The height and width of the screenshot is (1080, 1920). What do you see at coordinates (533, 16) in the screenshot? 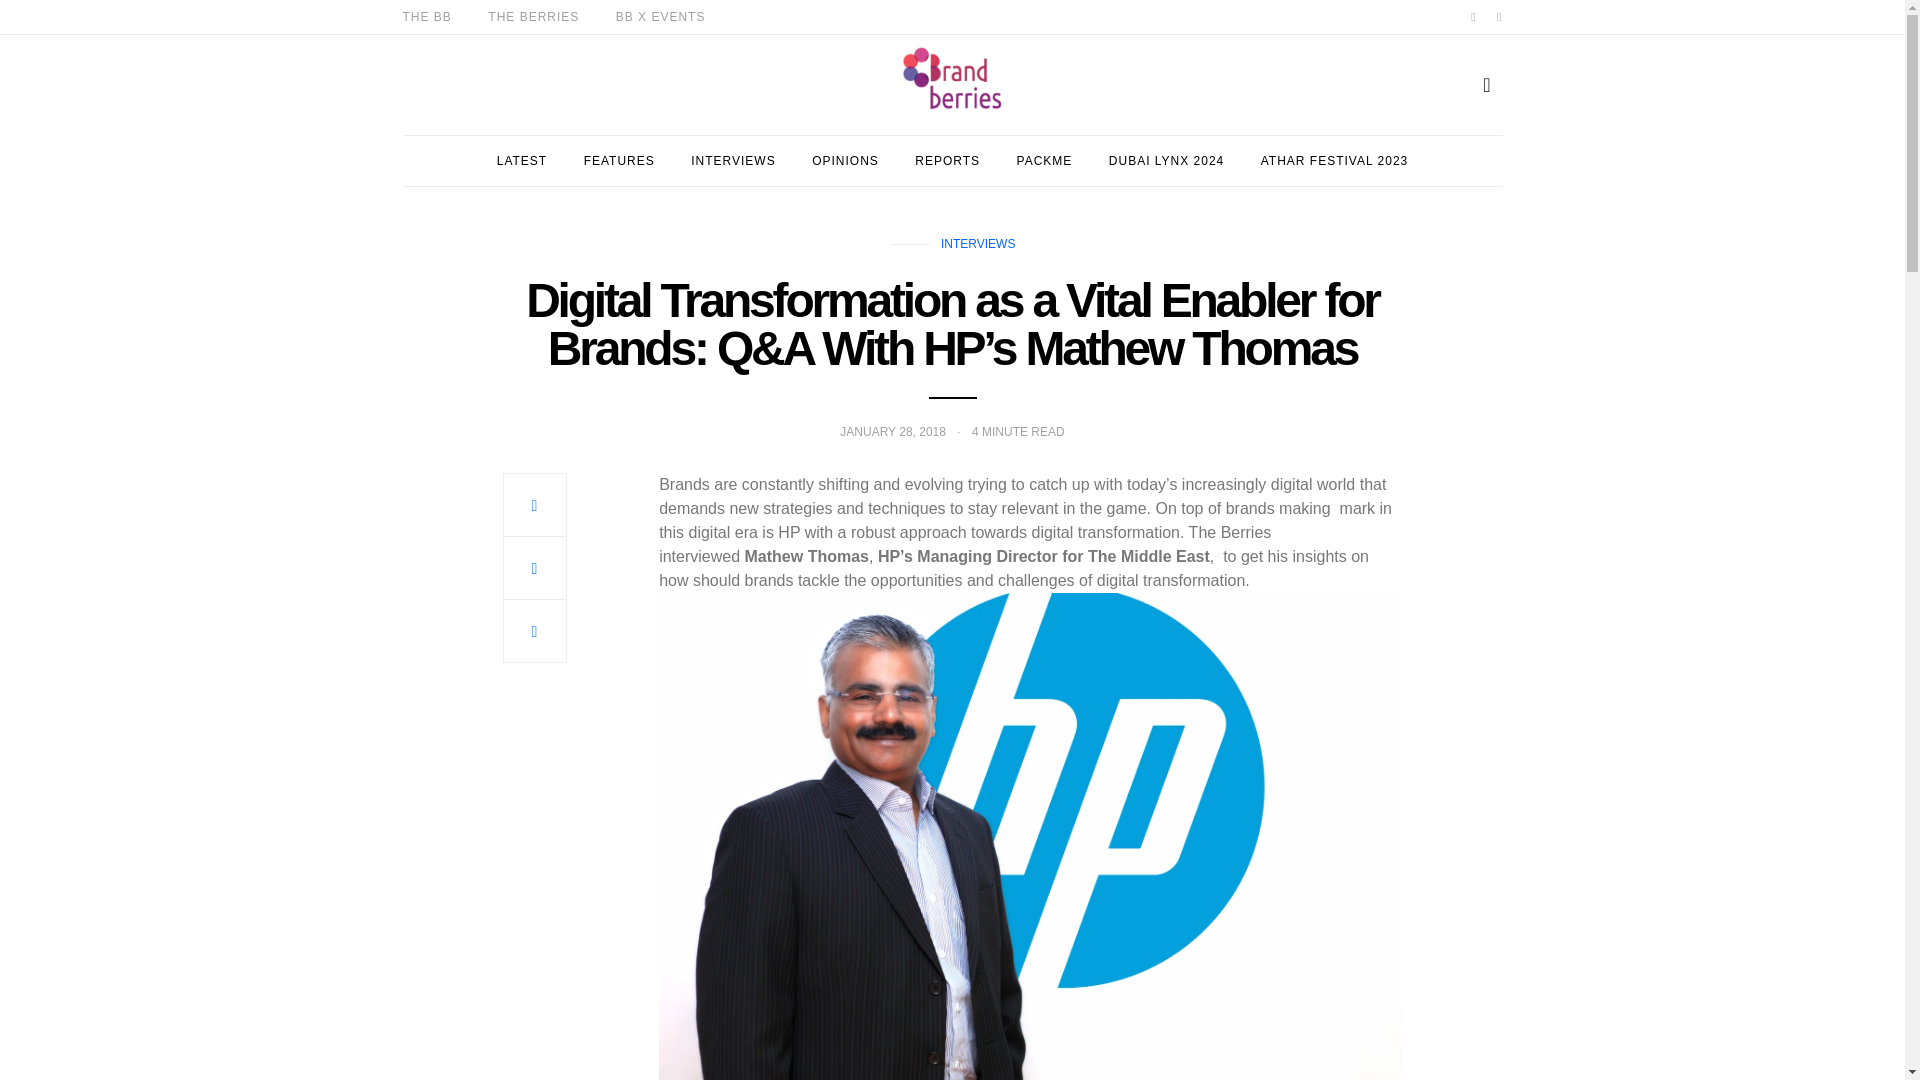
I see `THE BERRIES` at bounding box center [533, 16].